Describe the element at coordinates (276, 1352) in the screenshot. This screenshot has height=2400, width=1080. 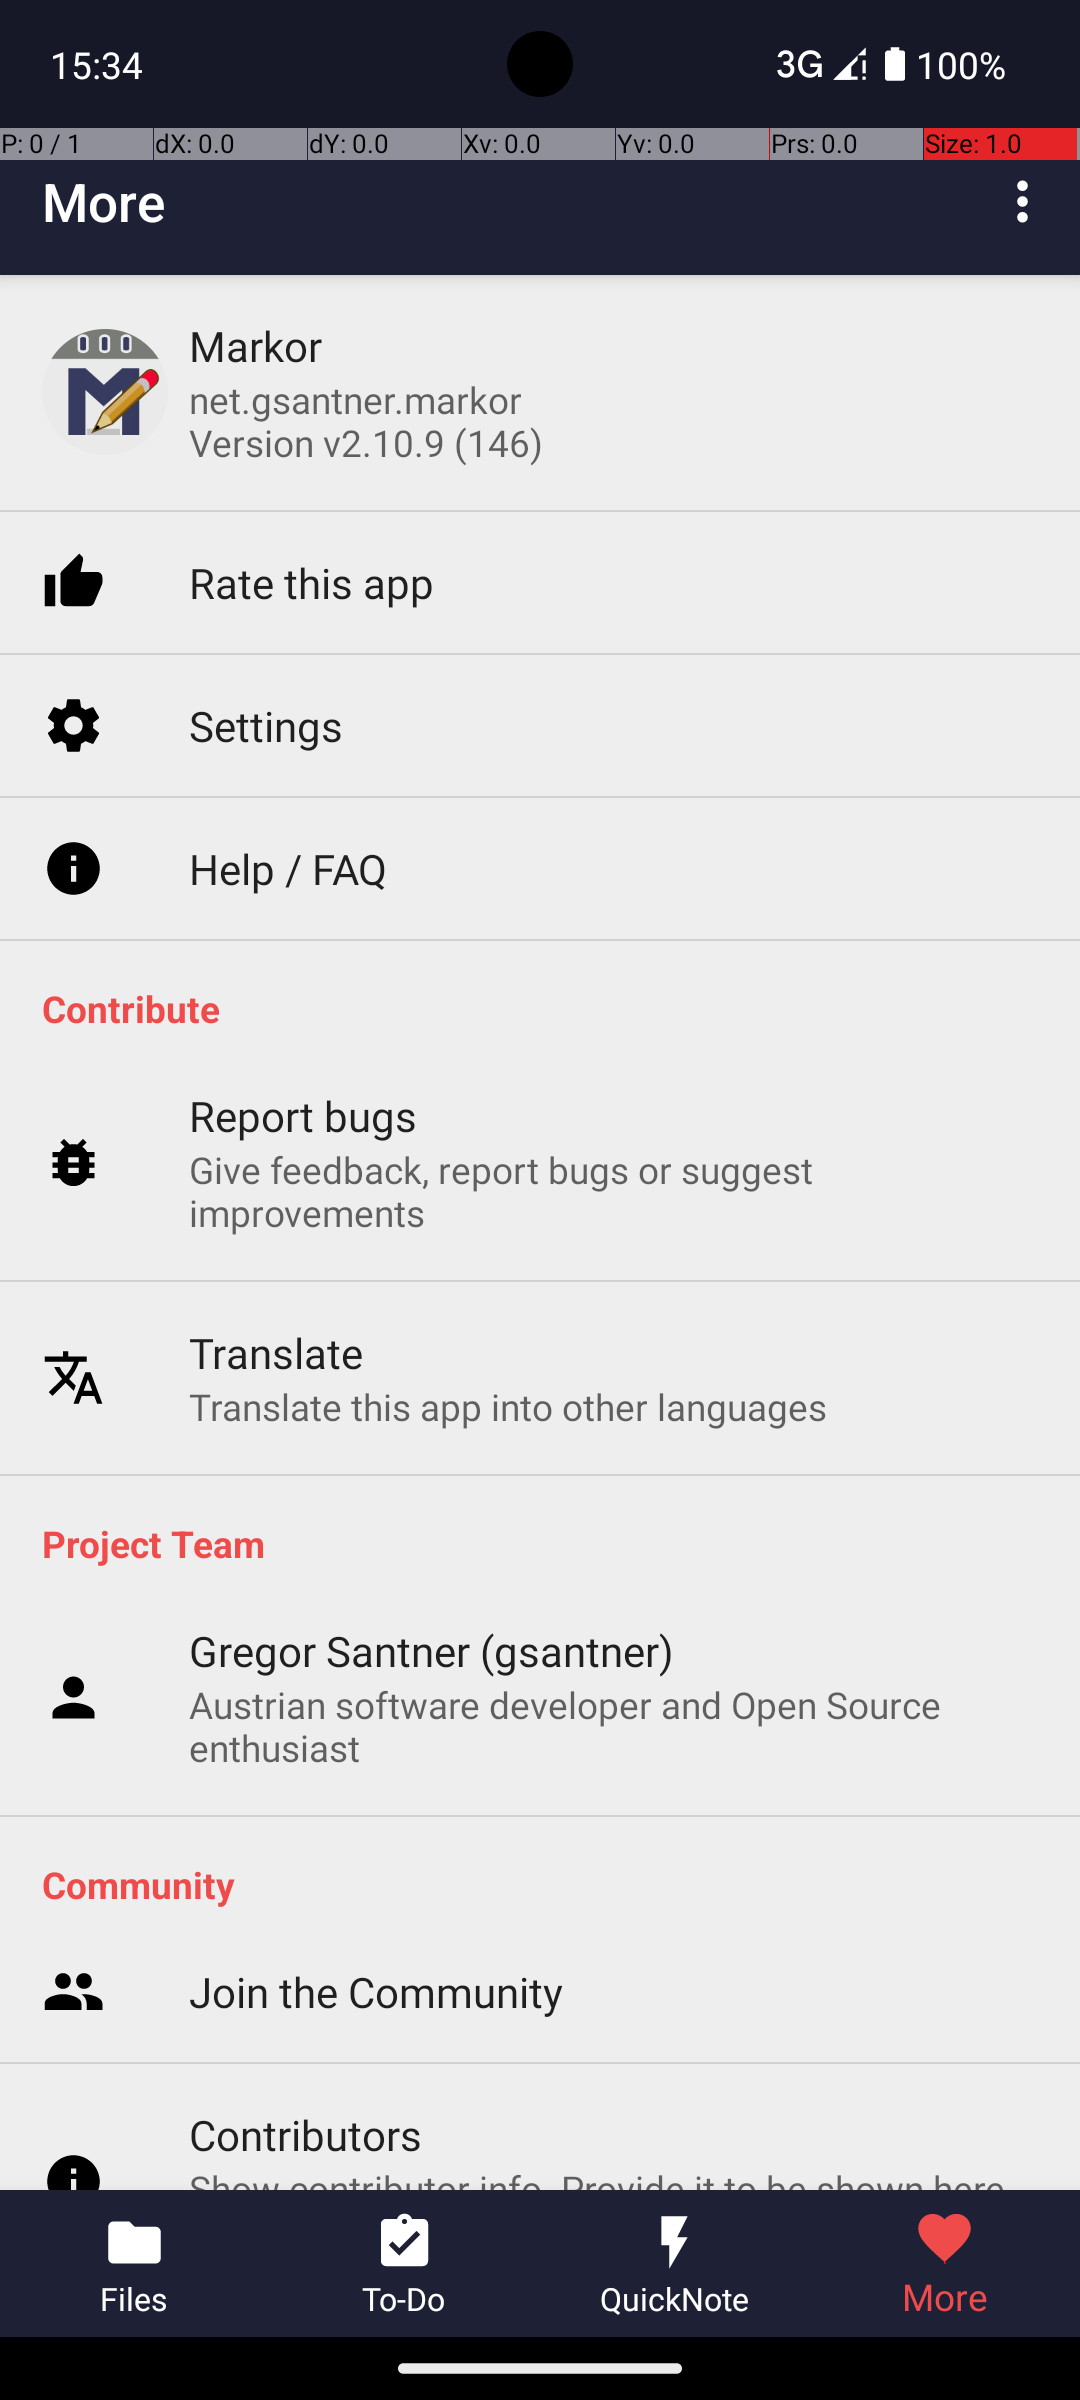
I see `Translate` at that location.